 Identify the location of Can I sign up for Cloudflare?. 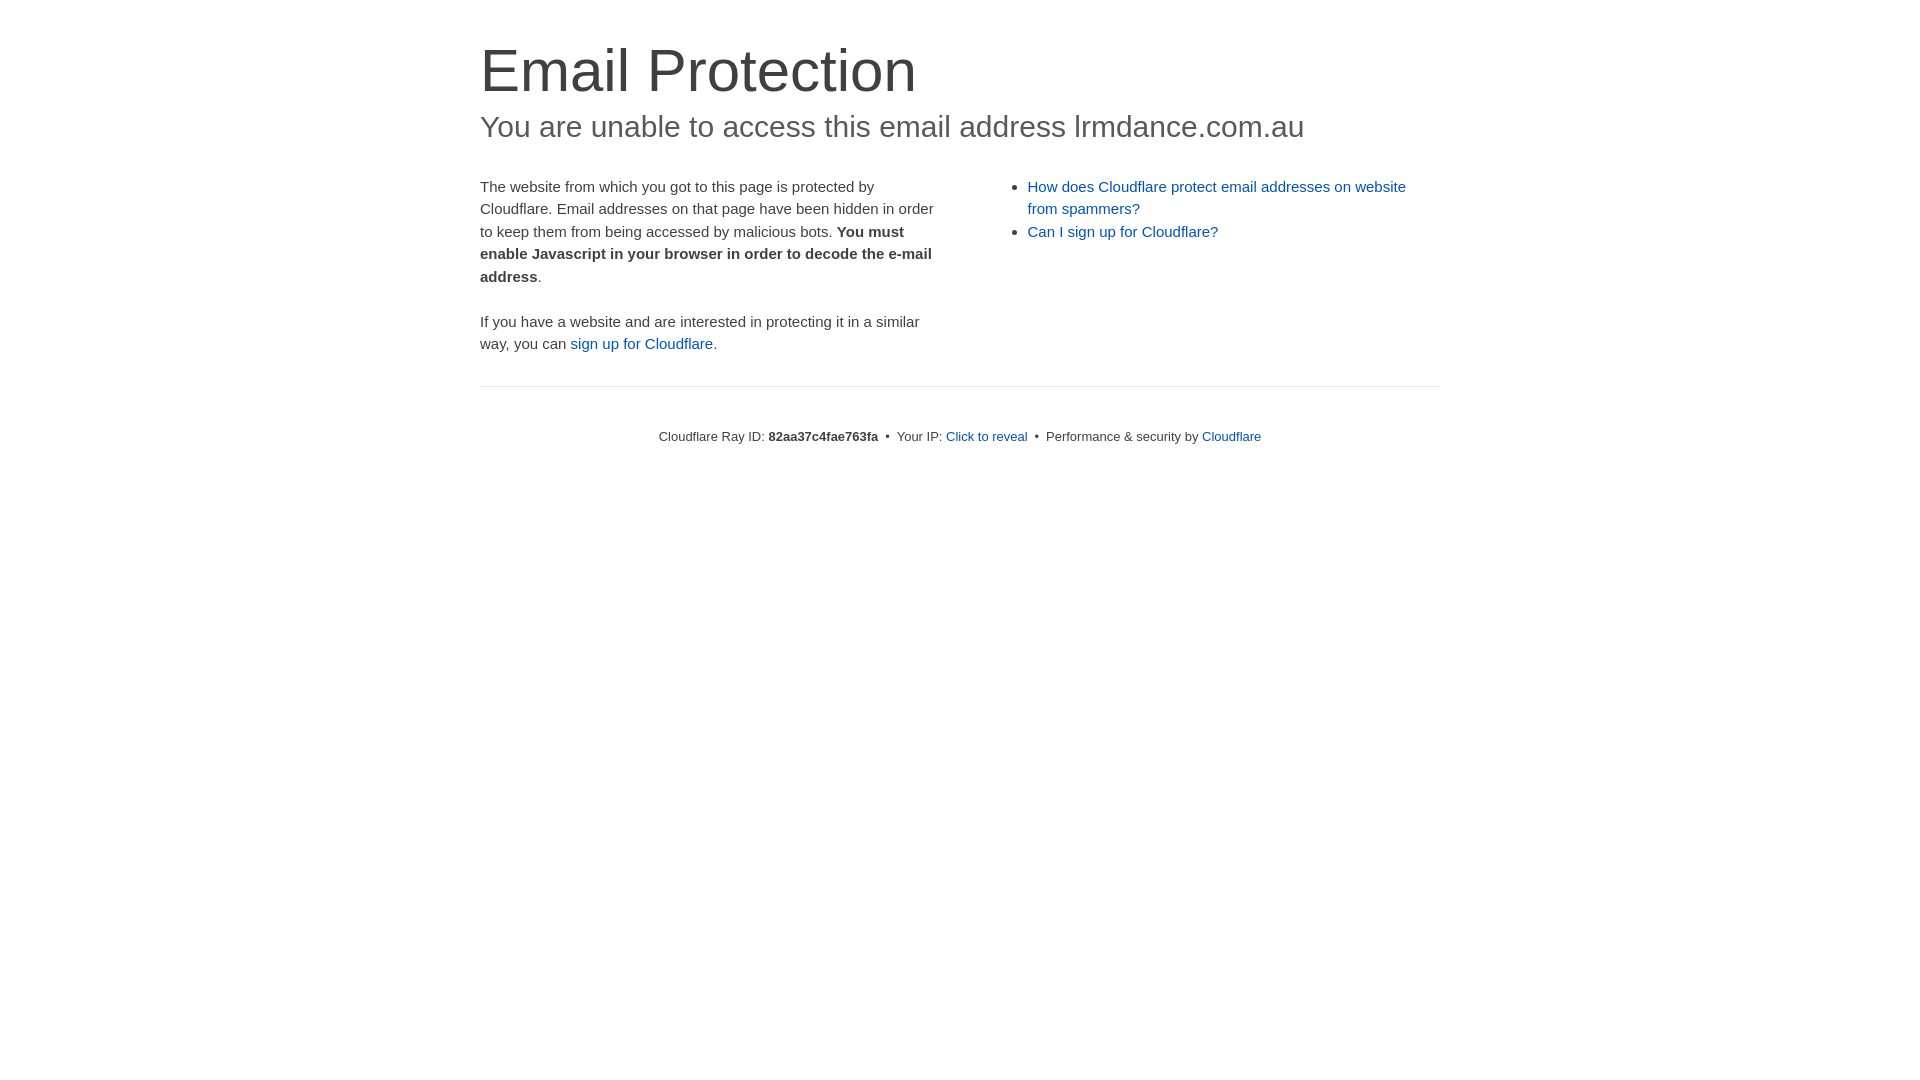
(1124, 232).